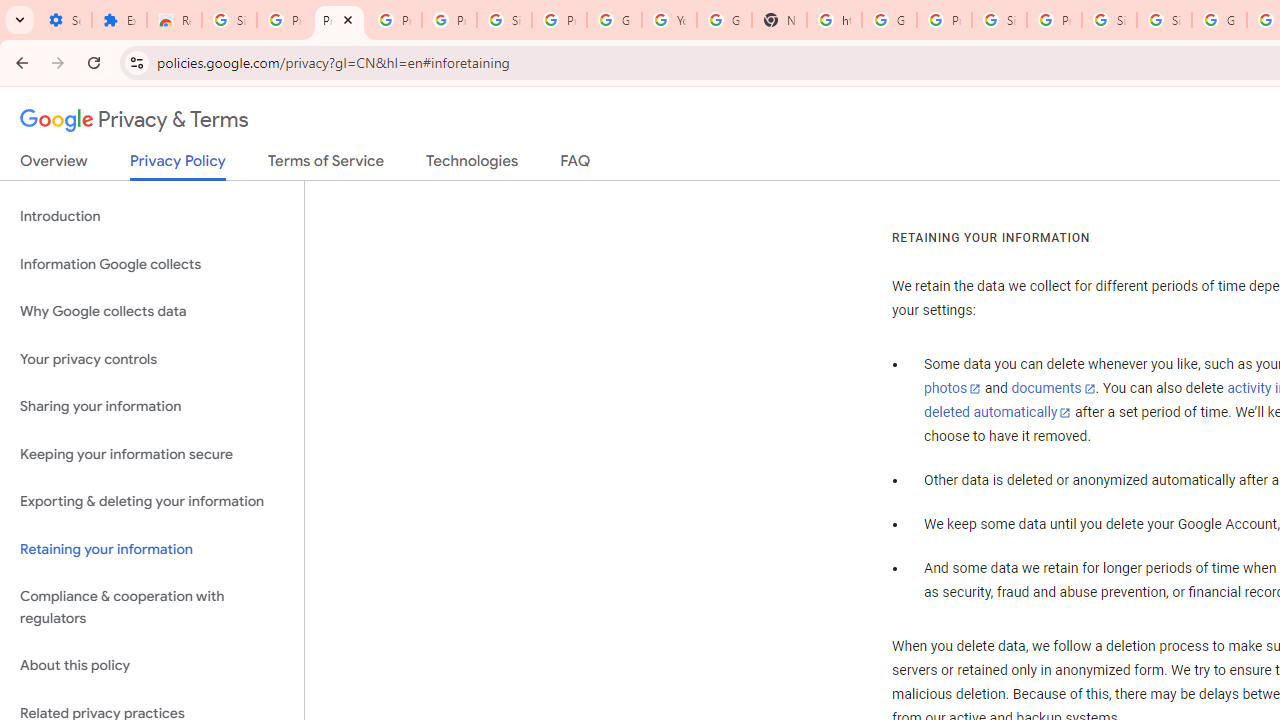 The image size is (1280, 720). What do you see at coordinates (1053, 389) in the screenshot?
I see `documents` at bounding box center [1053, 389].